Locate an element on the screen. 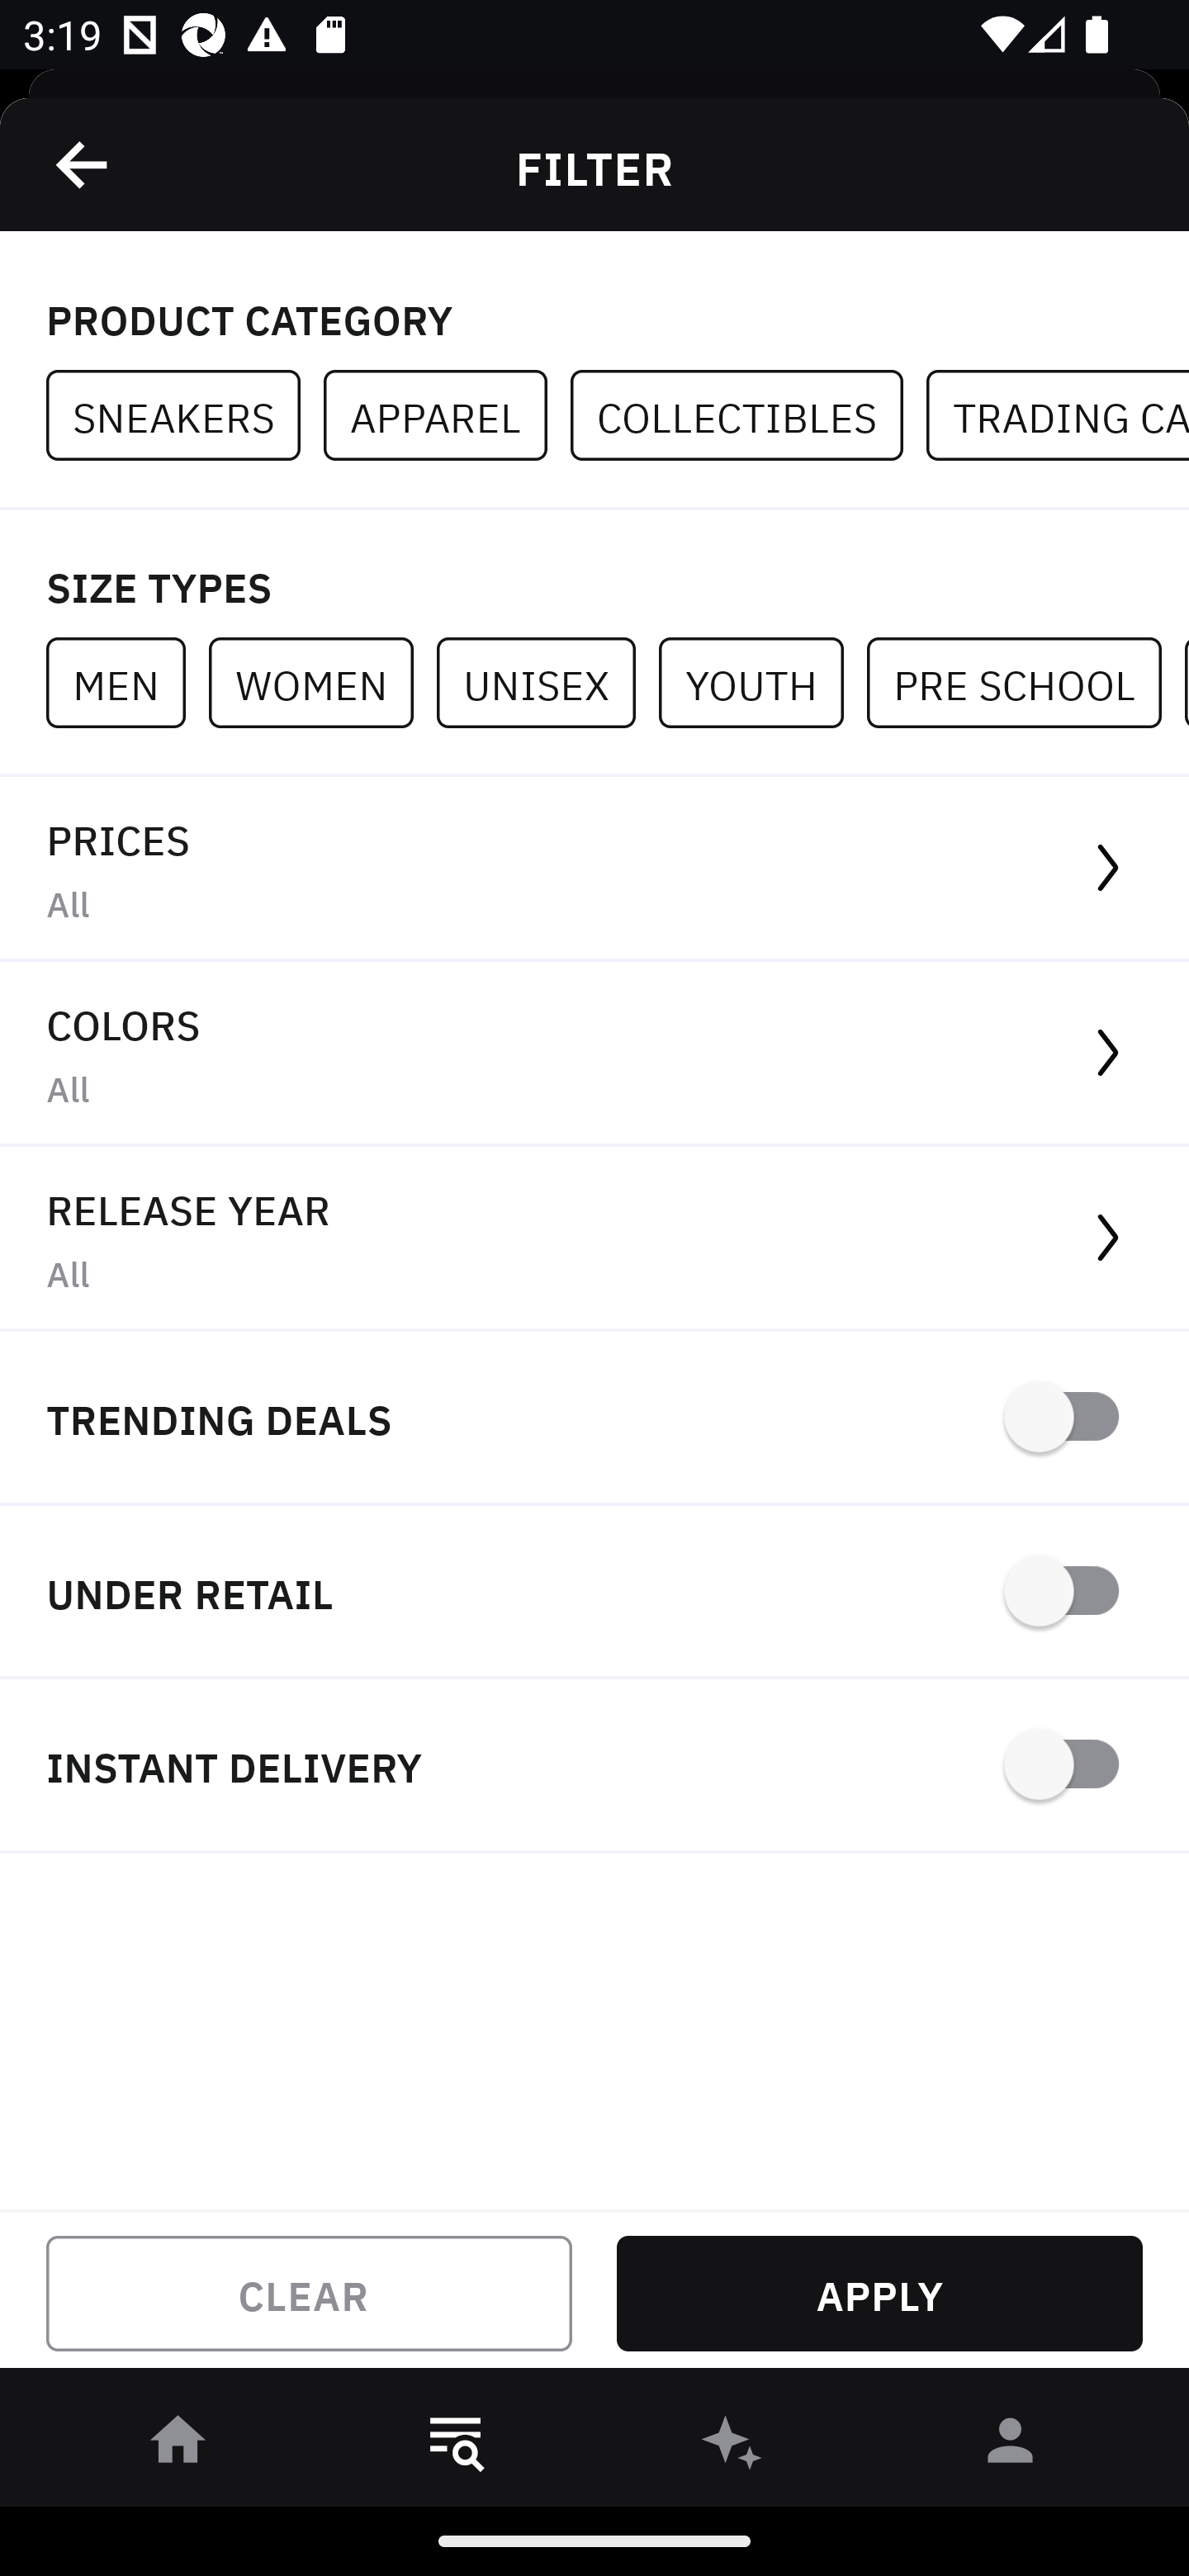  PRICES All is located at coordinates (594, 869).